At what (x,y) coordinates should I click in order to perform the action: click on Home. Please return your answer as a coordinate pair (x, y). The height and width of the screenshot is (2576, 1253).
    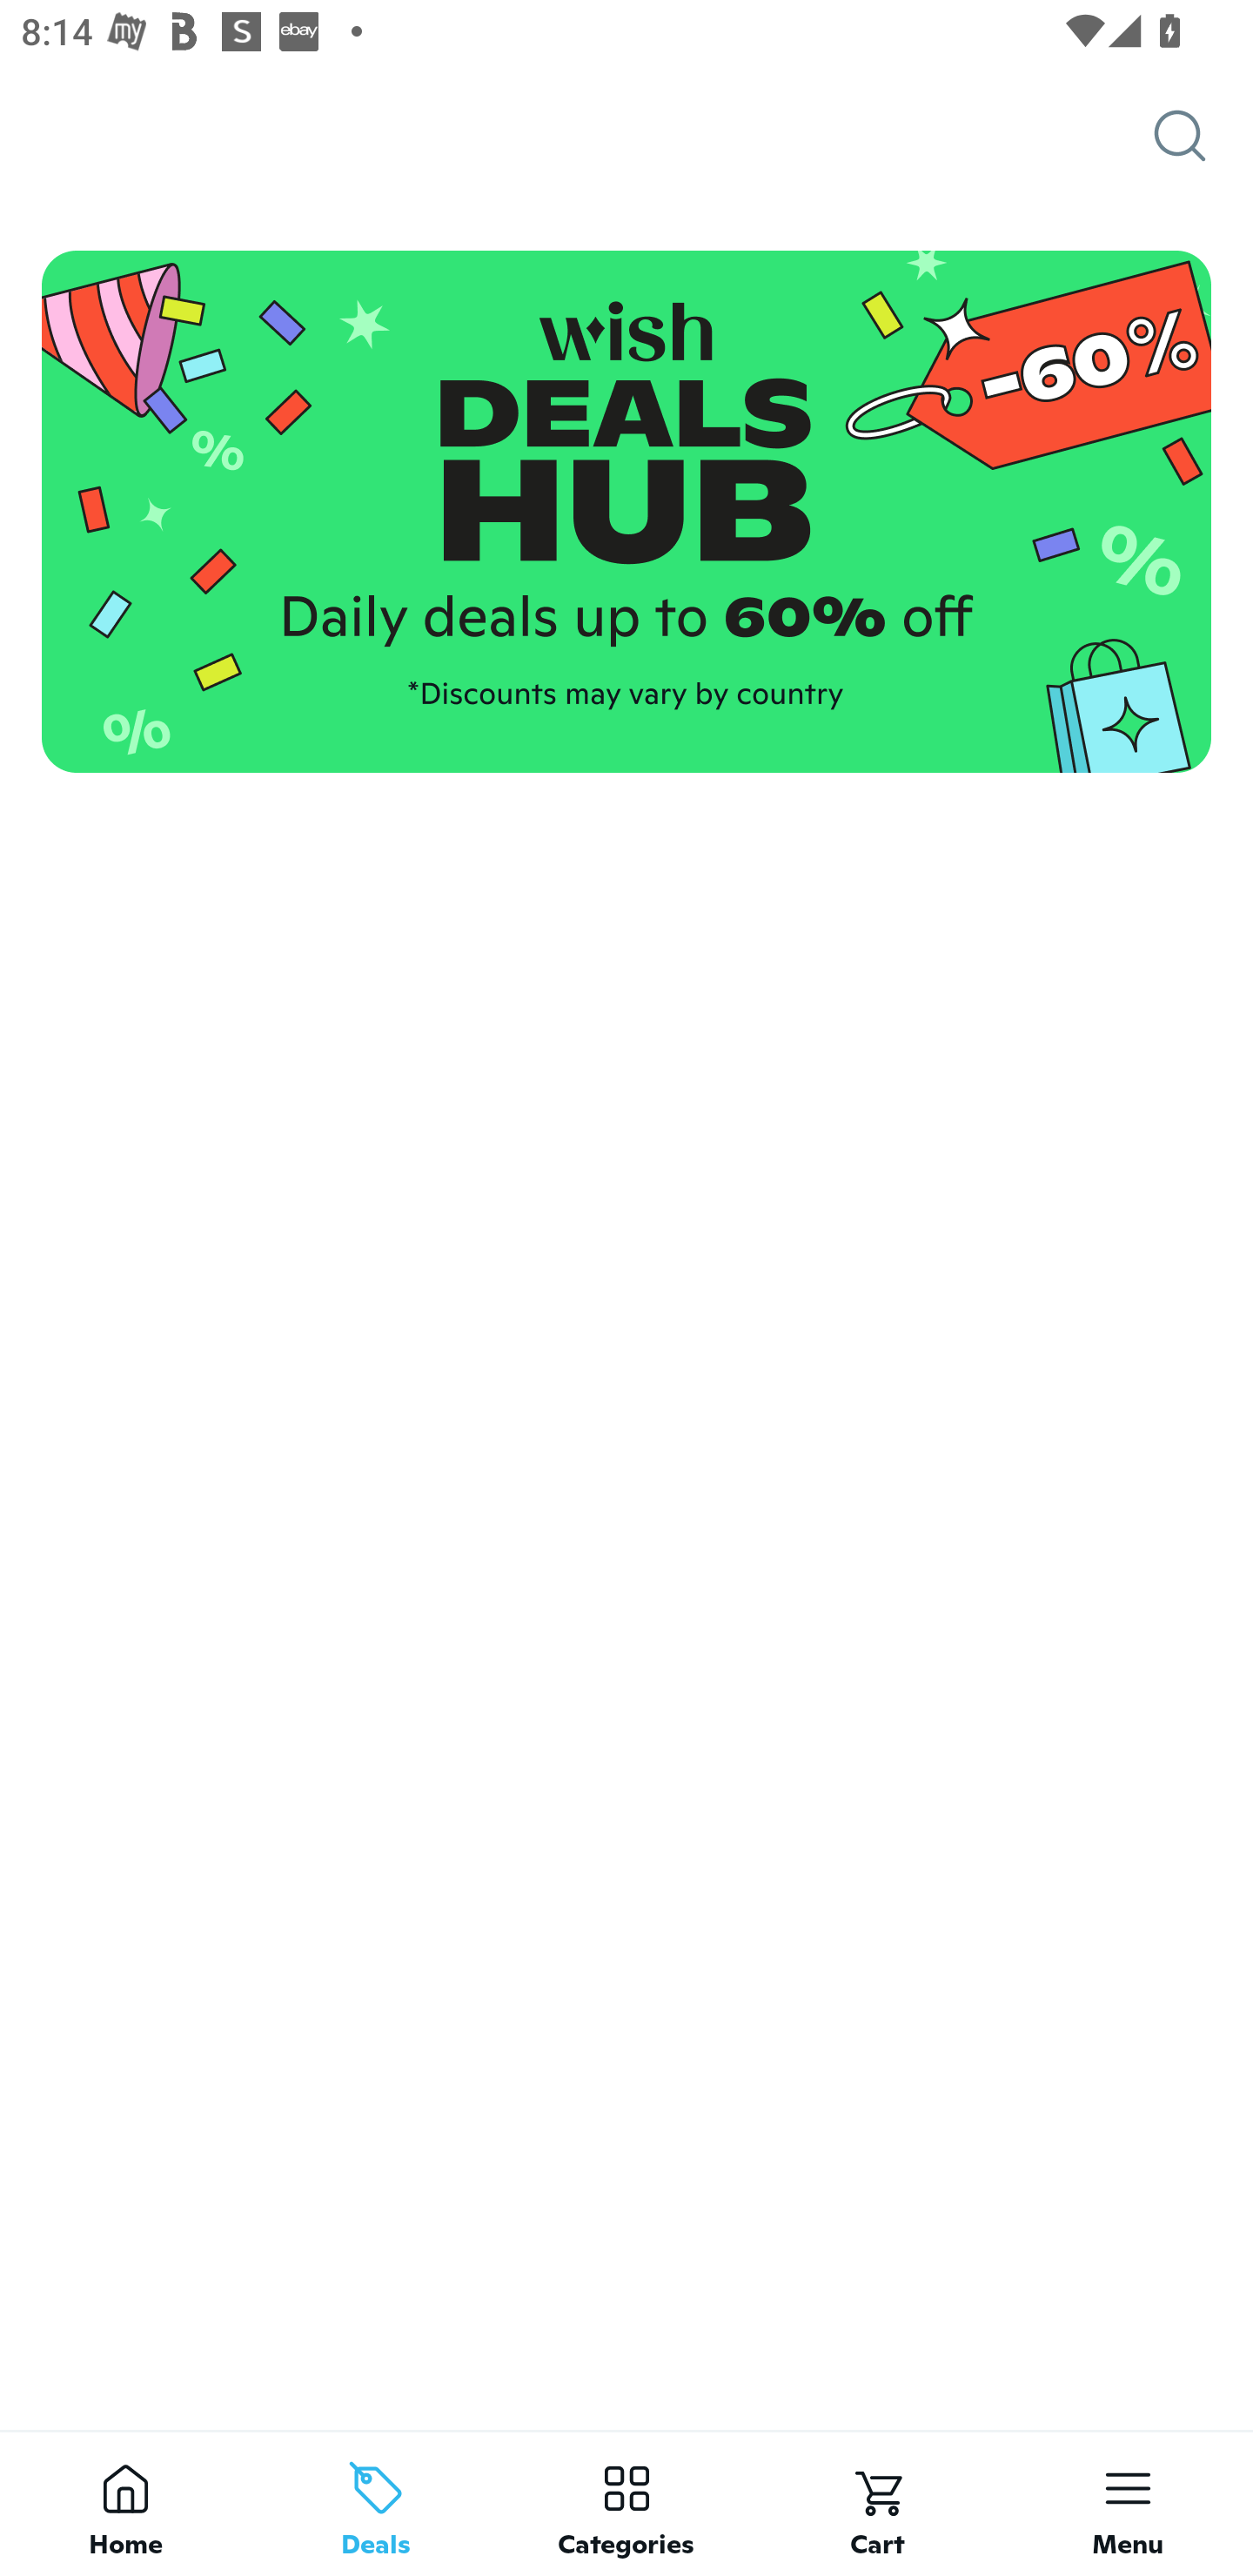
    Looking at the image, I should click on (125, 2503).